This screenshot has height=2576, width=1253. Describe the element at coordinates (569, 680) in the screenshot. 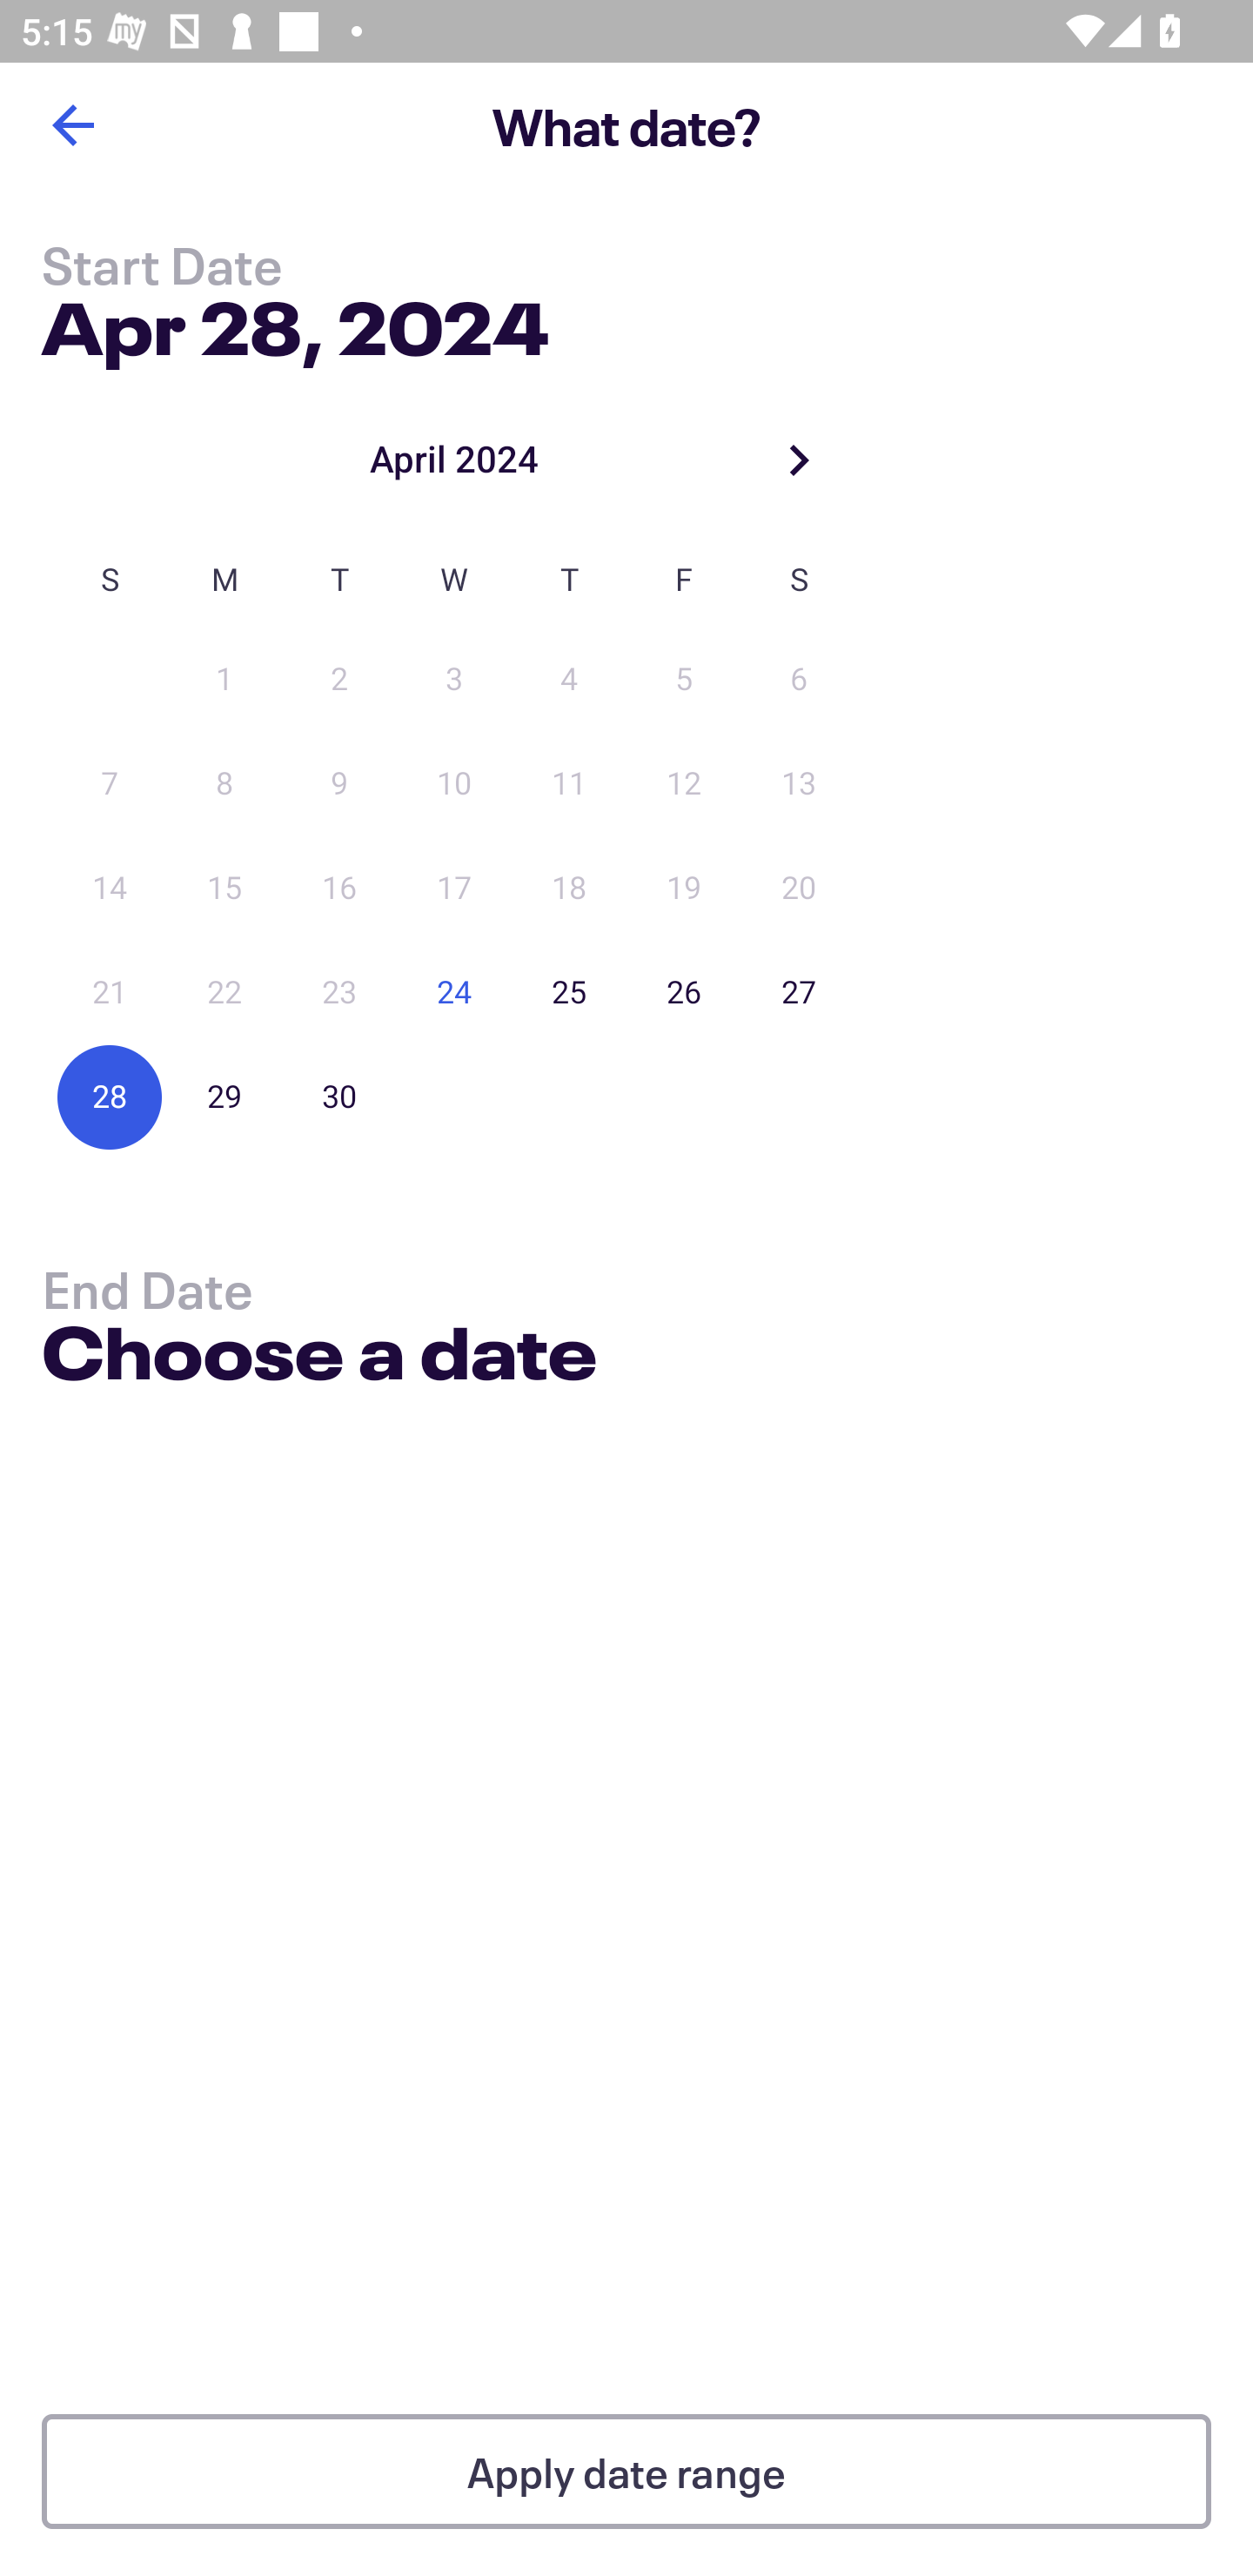

I see `4 04 April 2024` at that location.